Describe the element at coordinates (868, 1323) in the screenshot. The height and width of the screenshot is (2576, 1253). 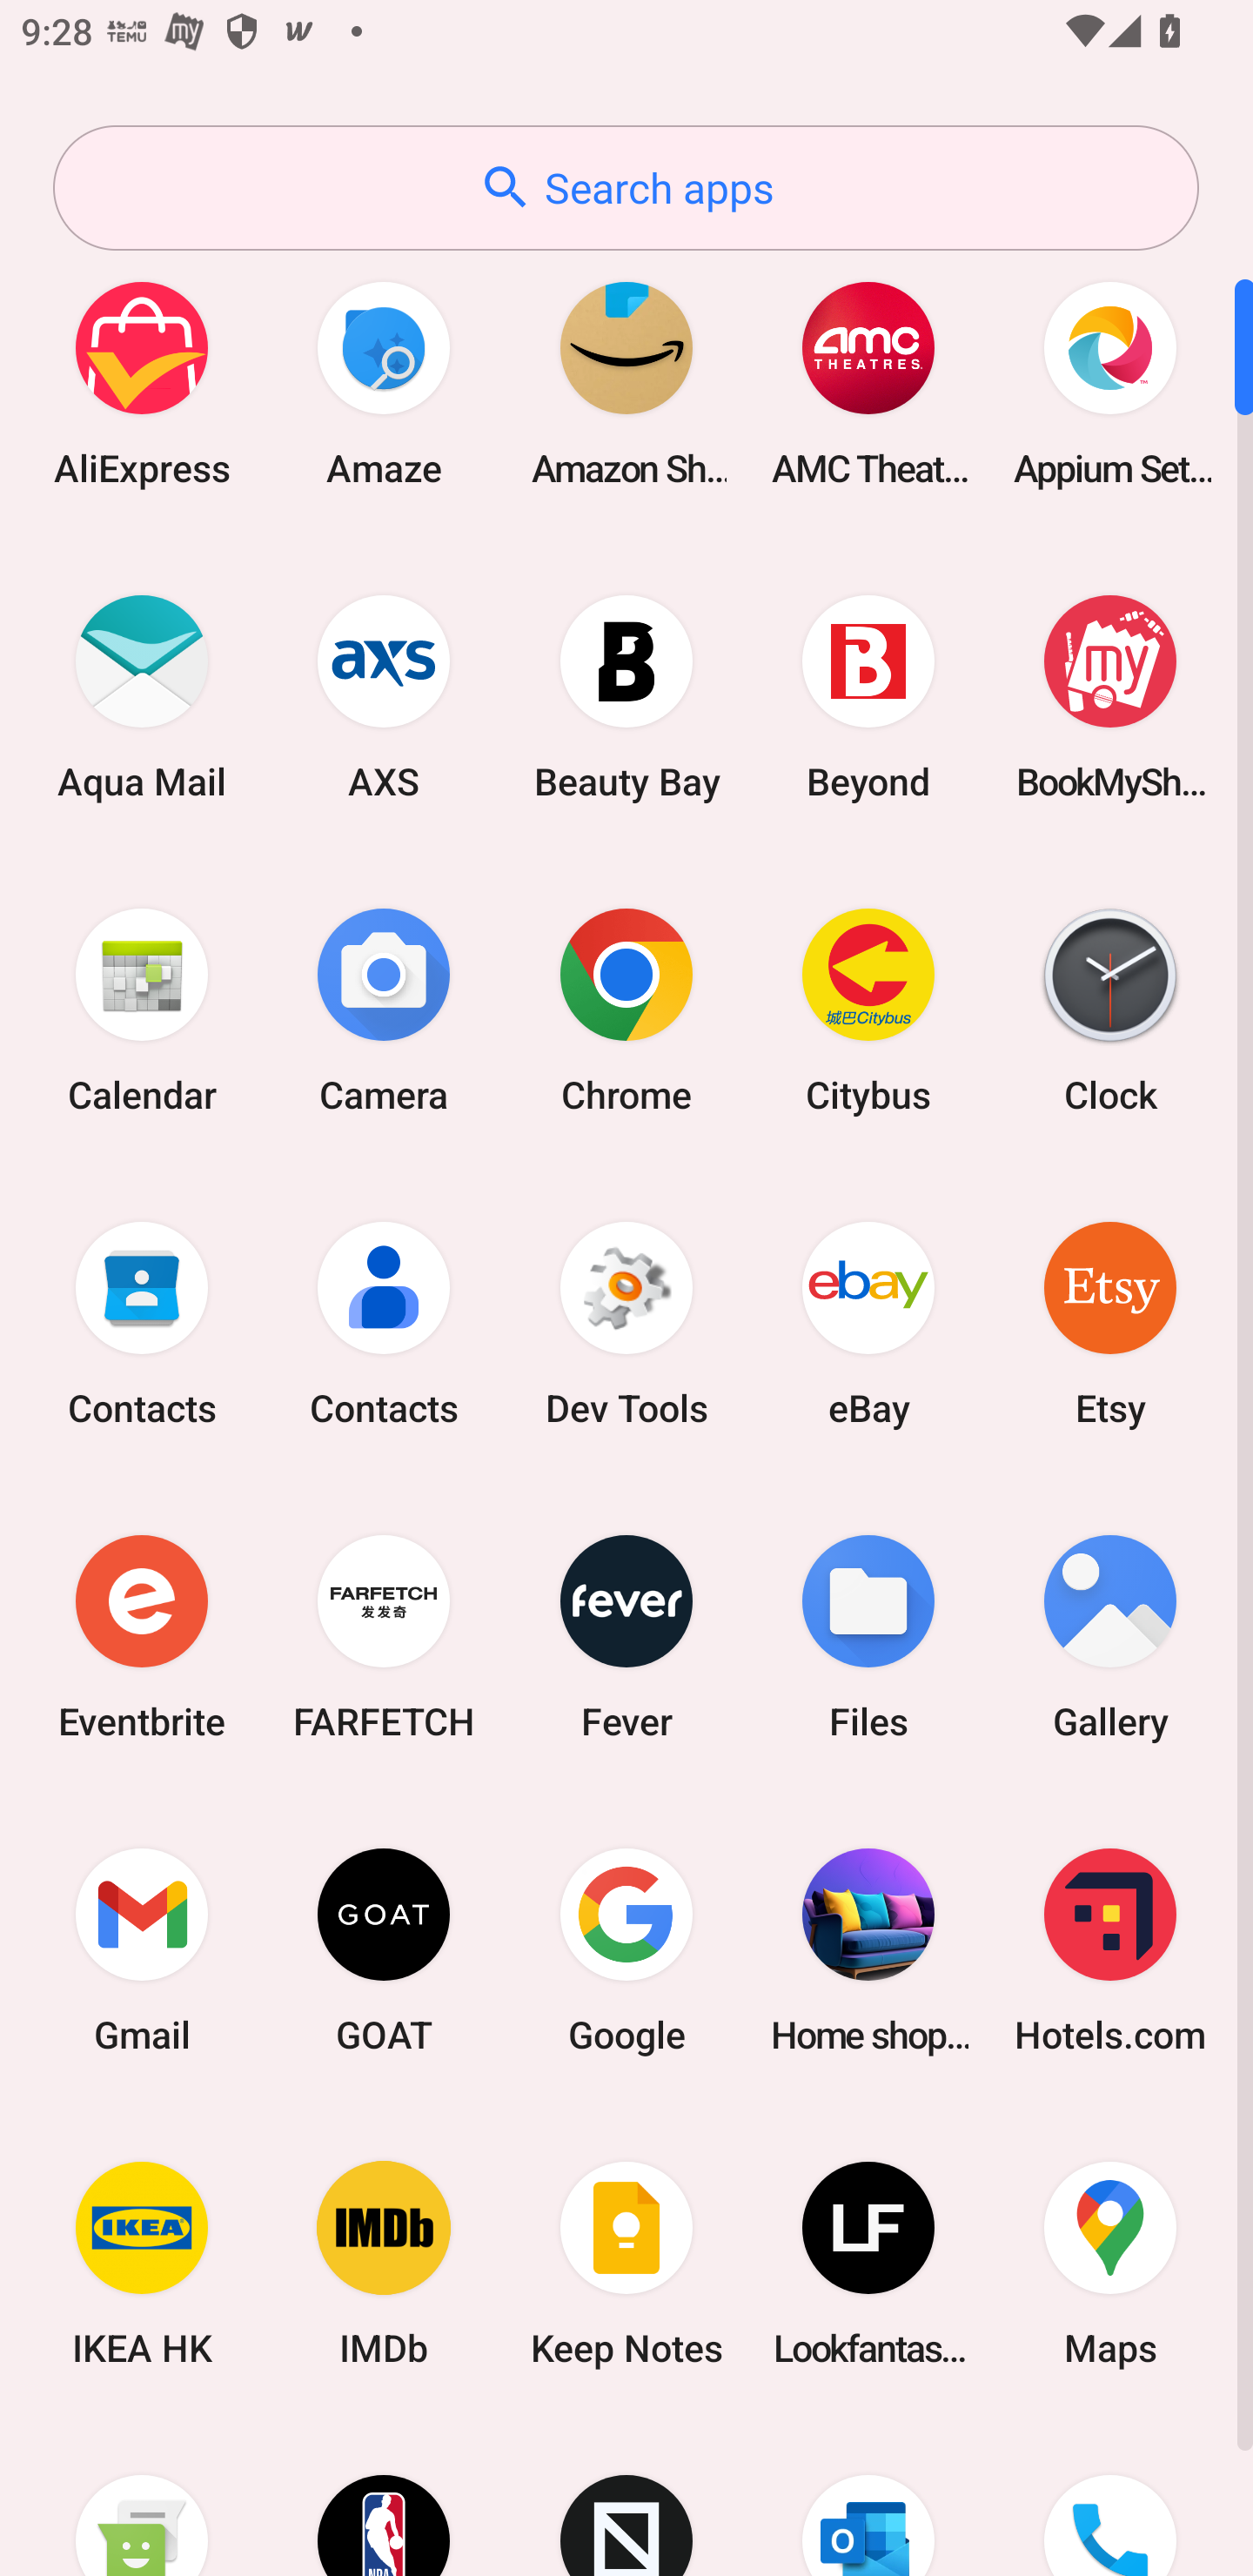
I see `eBay` at that location.